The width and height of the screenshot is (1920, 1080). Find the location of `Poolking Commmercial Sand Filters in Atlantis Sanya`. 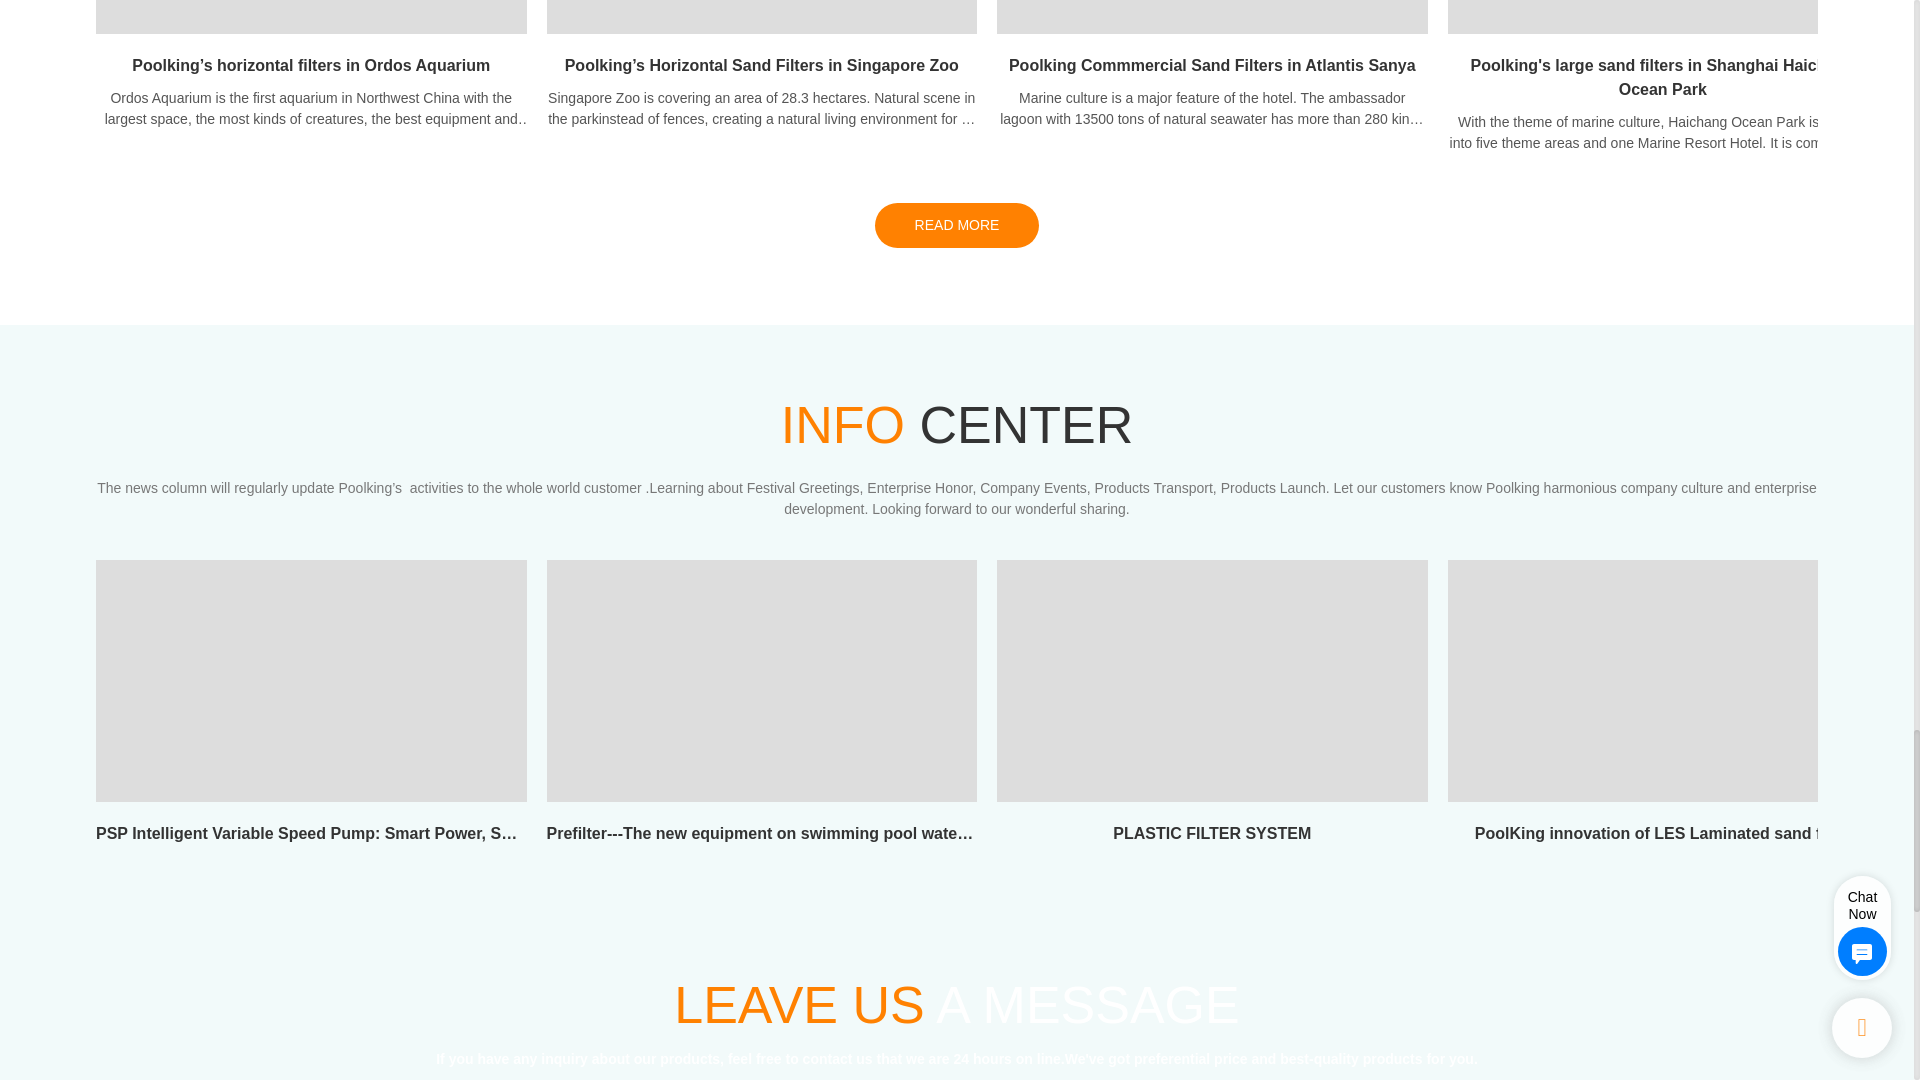

Poolking Commmercial Sand Filters in Atlantis Sanya is located at coordinates (1212, 70).